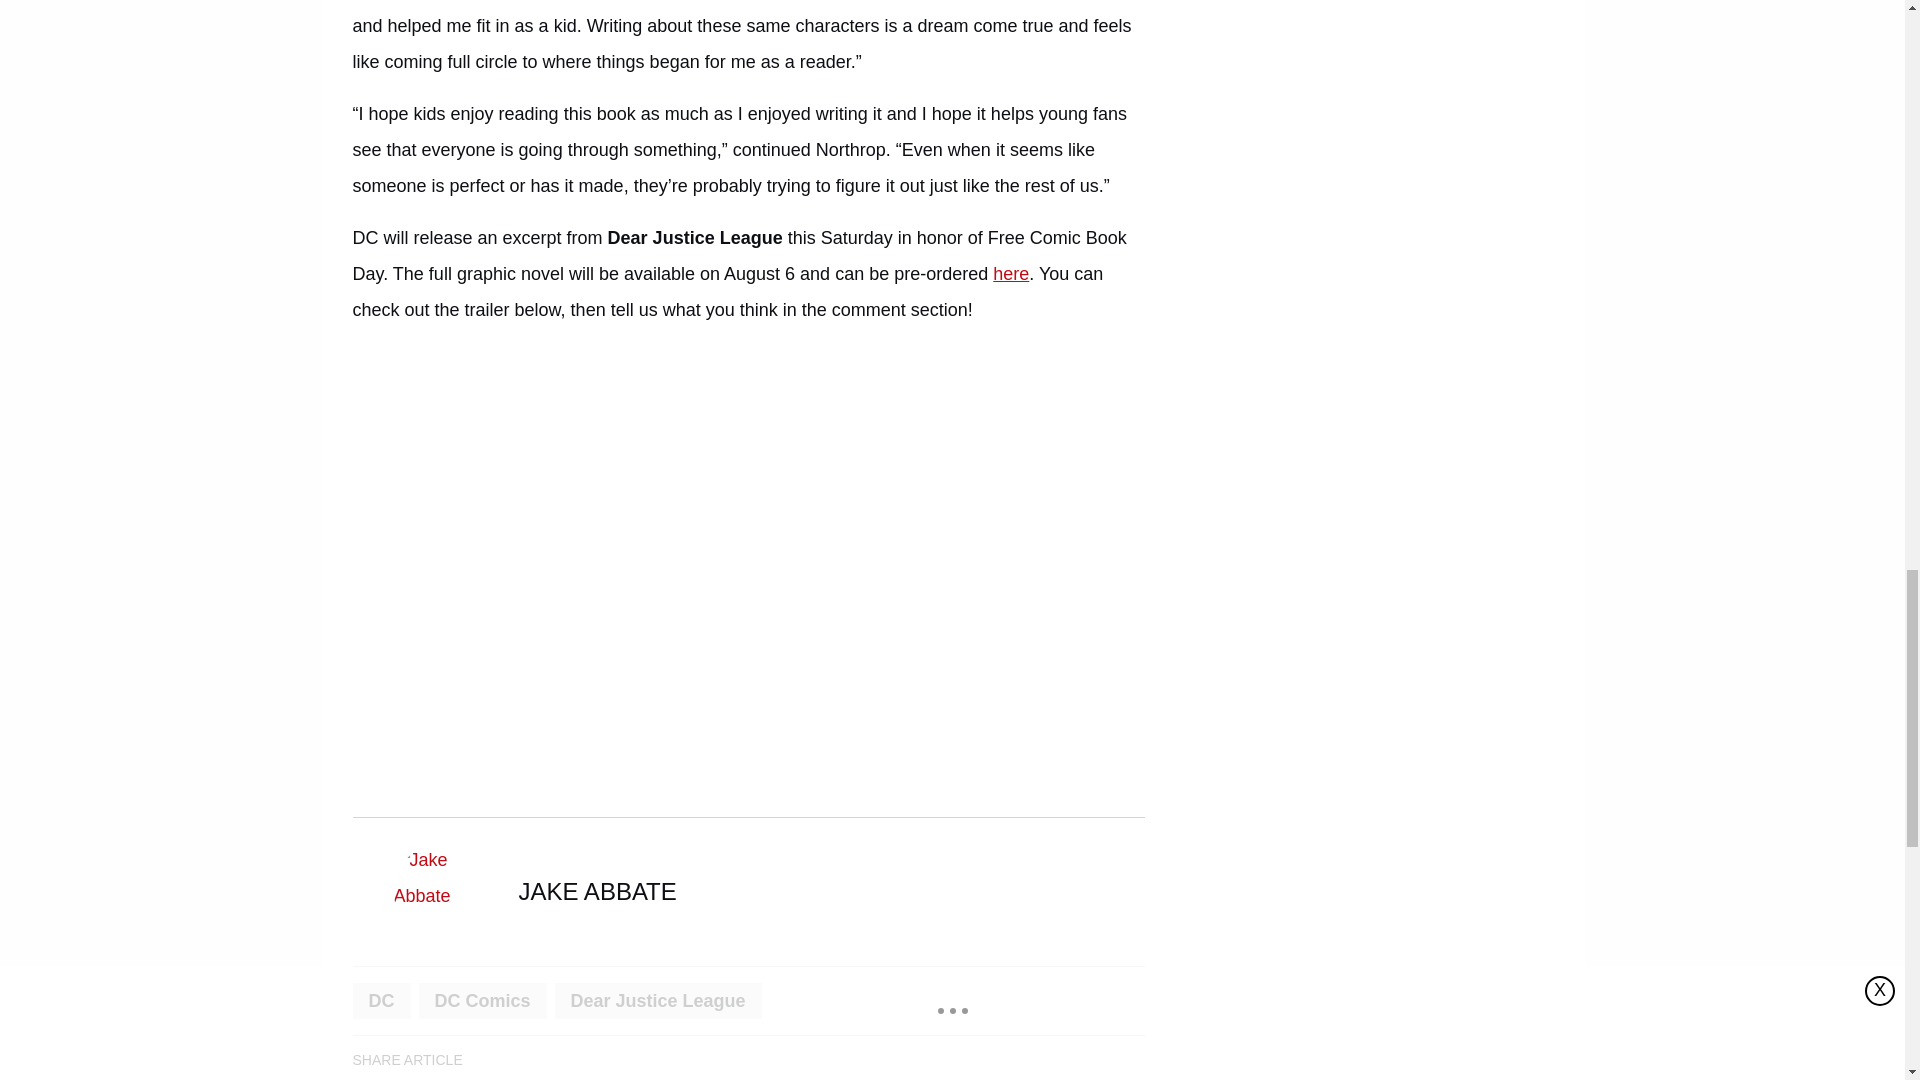  I want to click on here, so click(1010, 274).